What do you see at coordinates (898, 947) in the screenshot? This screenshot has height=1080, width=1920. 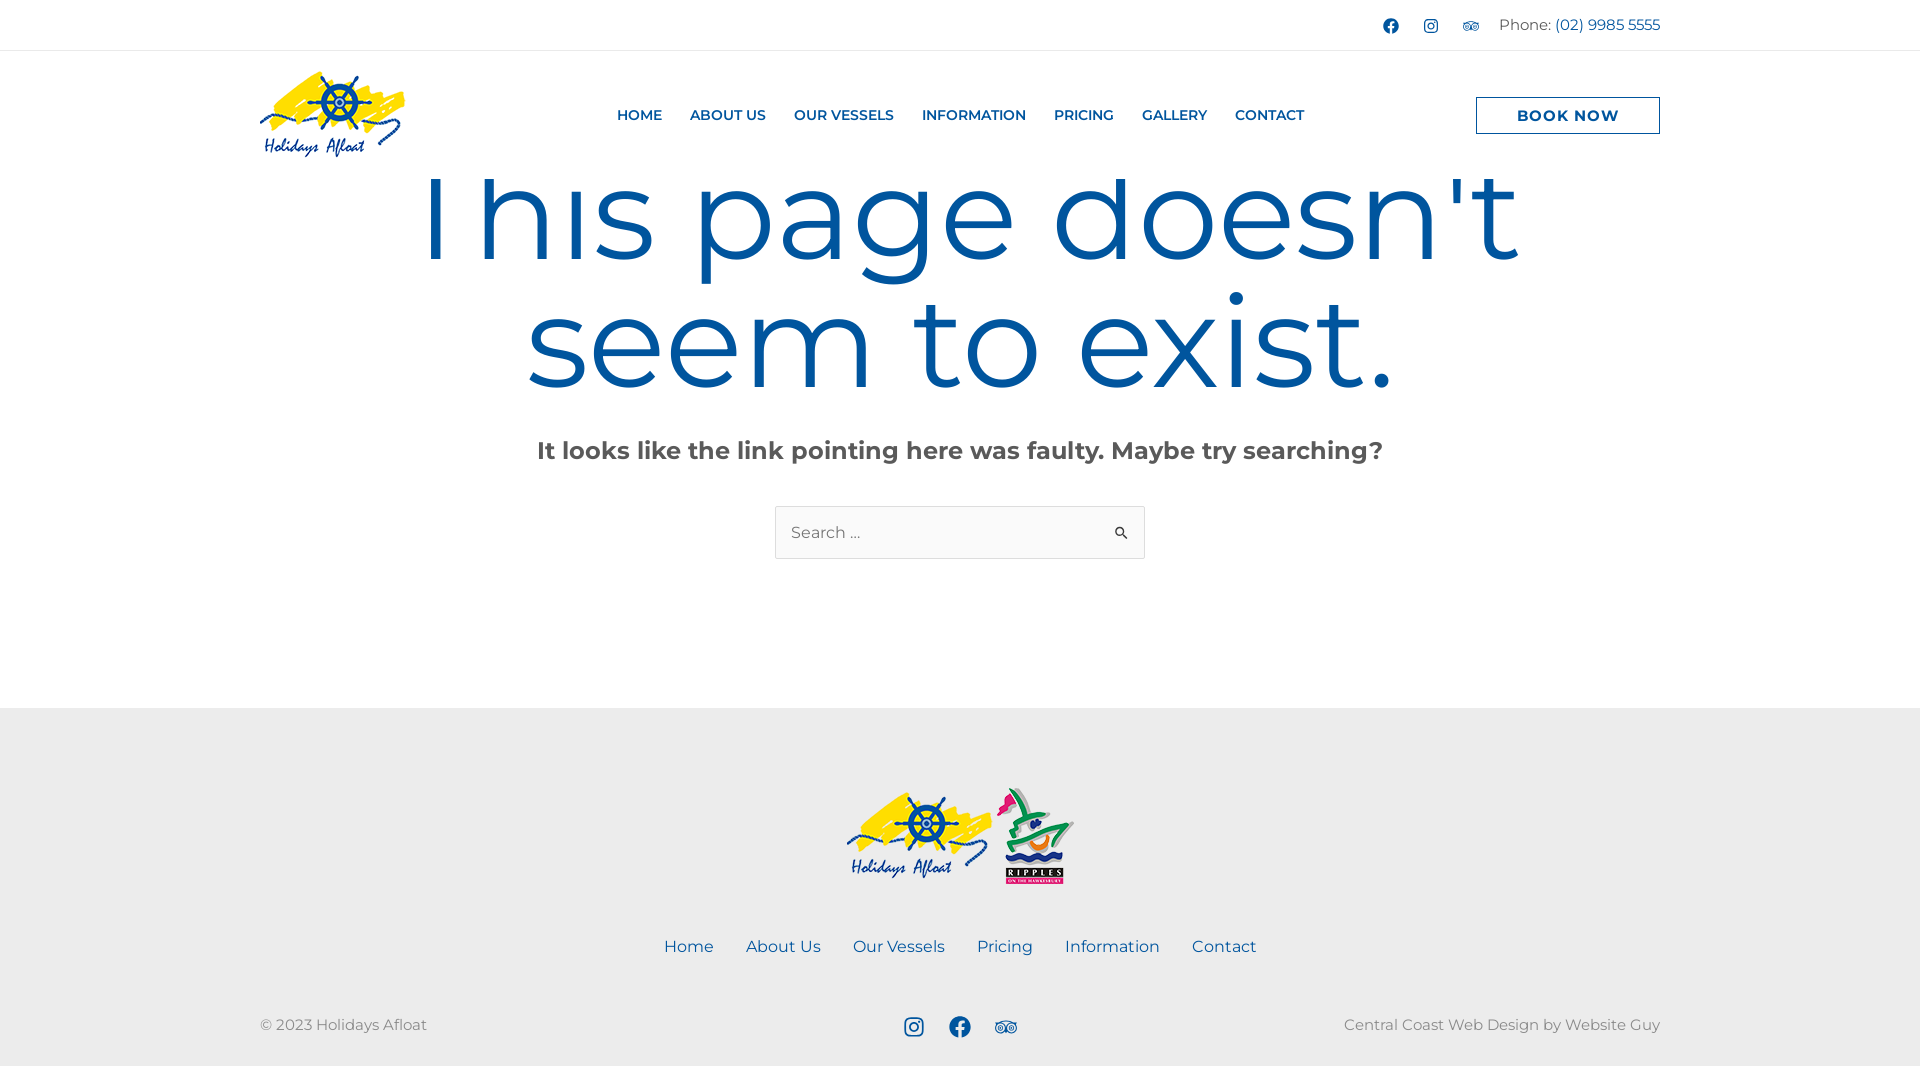 I see `Our Vessels` at bounding box center [898, 947].